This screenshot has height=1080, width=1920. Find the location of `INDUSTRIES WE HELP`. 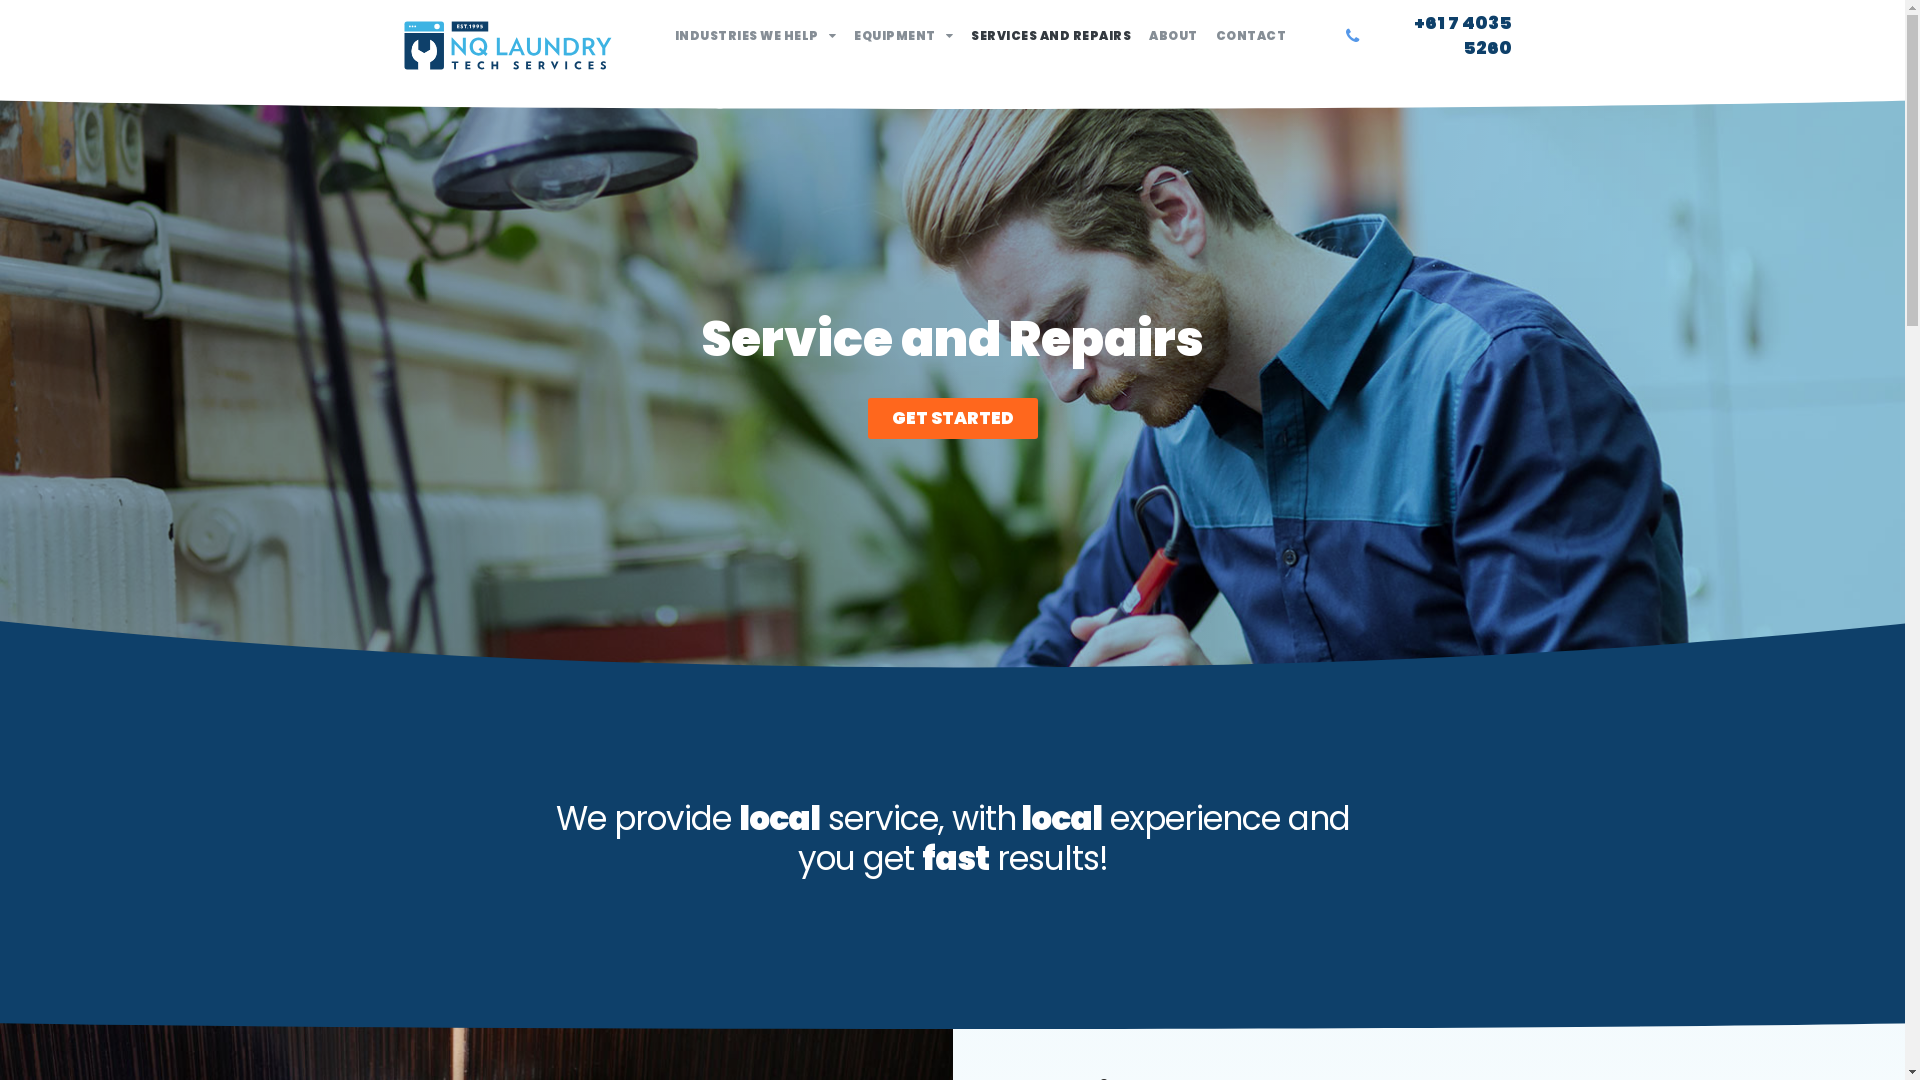

INDUSTRIES WE HELP is located at coordinates (756, 36).